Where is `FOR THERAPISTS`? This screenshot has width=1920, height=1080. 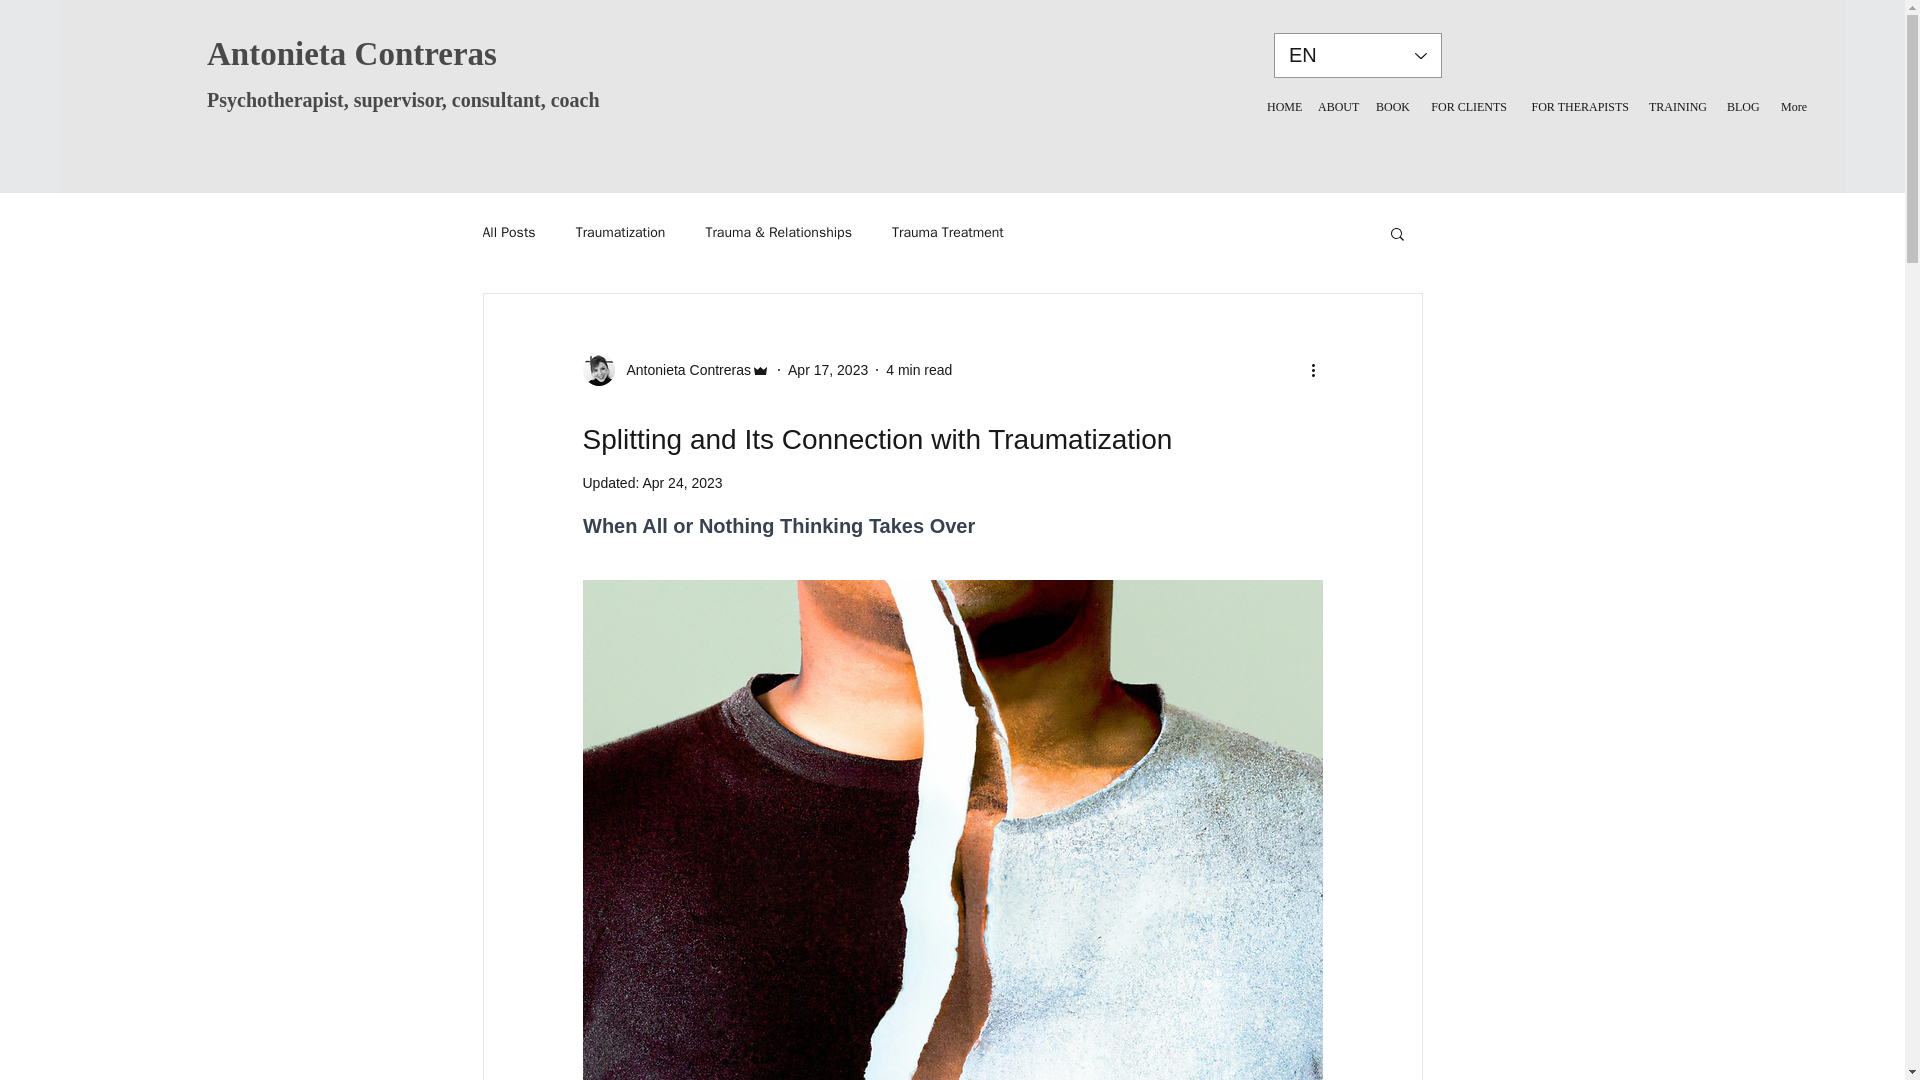 FOR THERAPISTS is located at coordinates (1578, 106).